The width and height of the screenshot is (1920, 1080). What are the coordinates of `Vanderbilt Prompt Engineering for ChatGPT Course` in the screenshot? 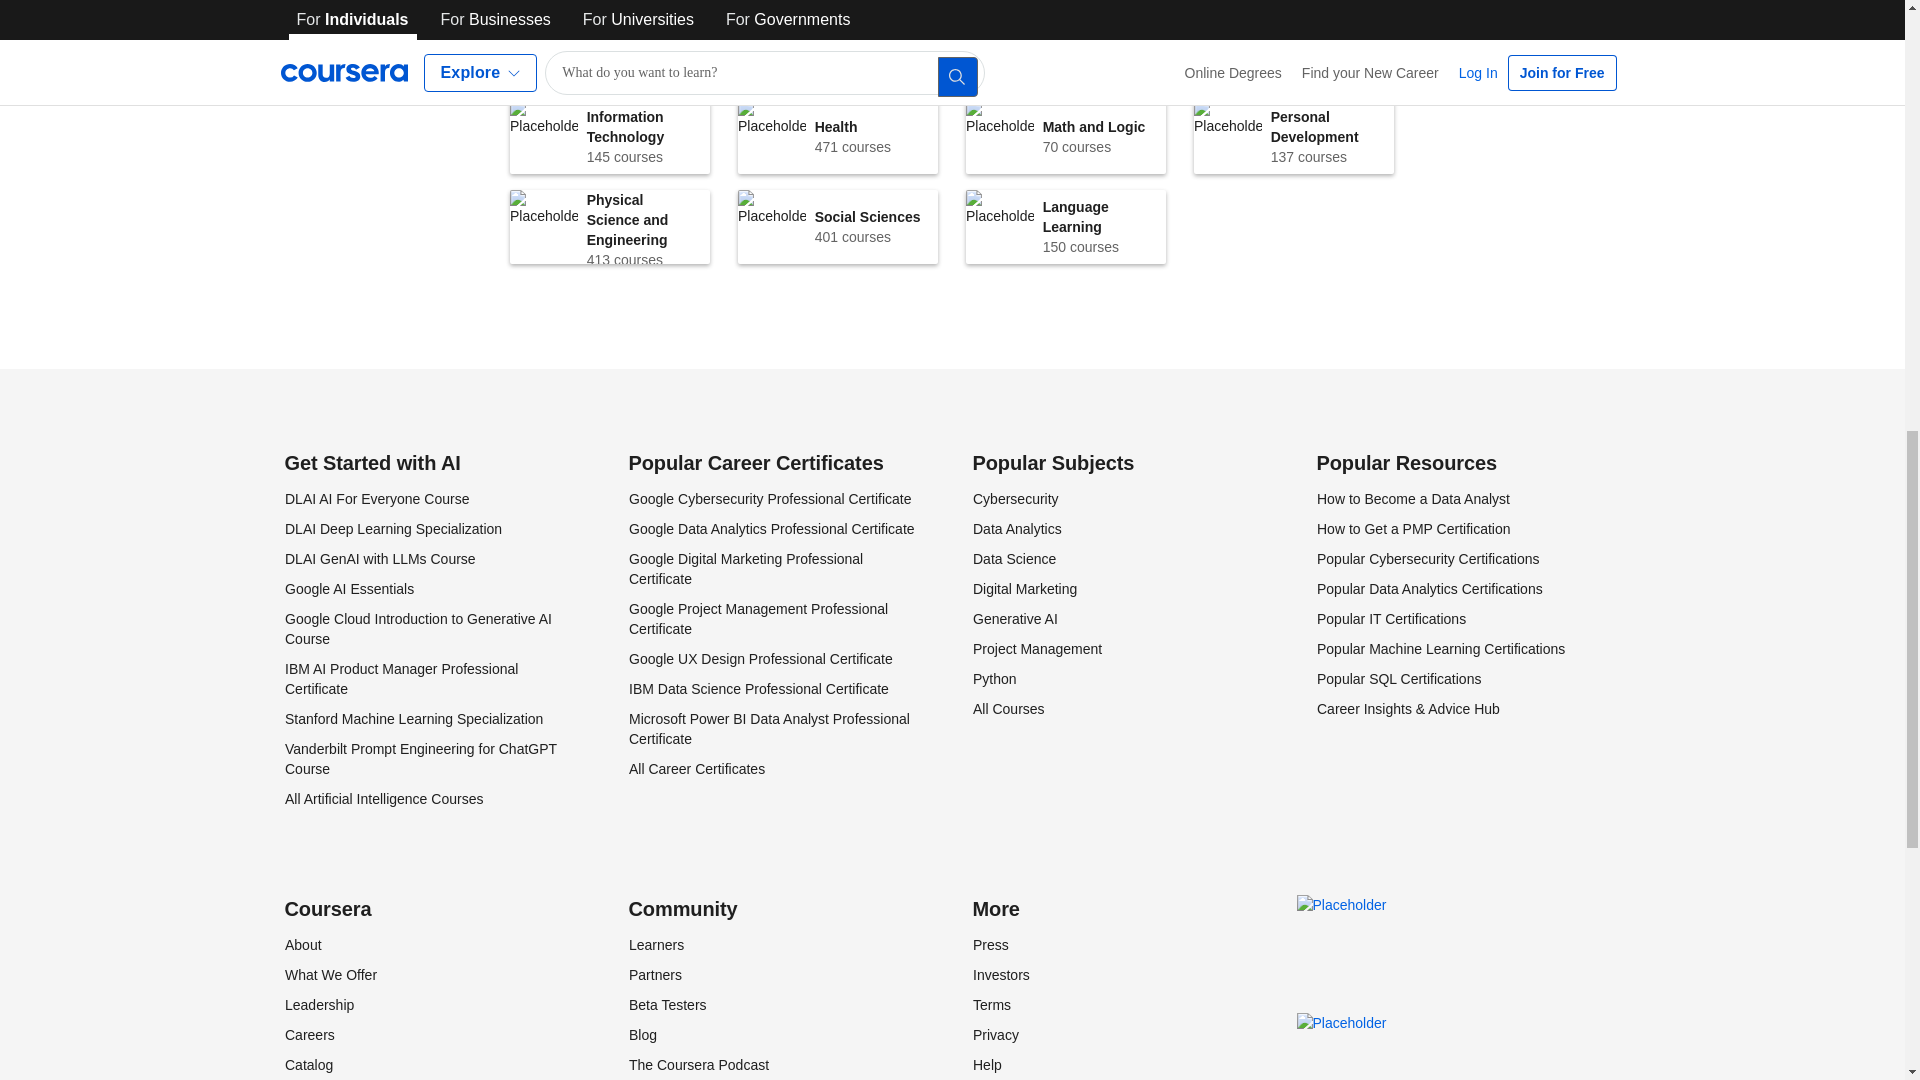 It's located at (379, 558).